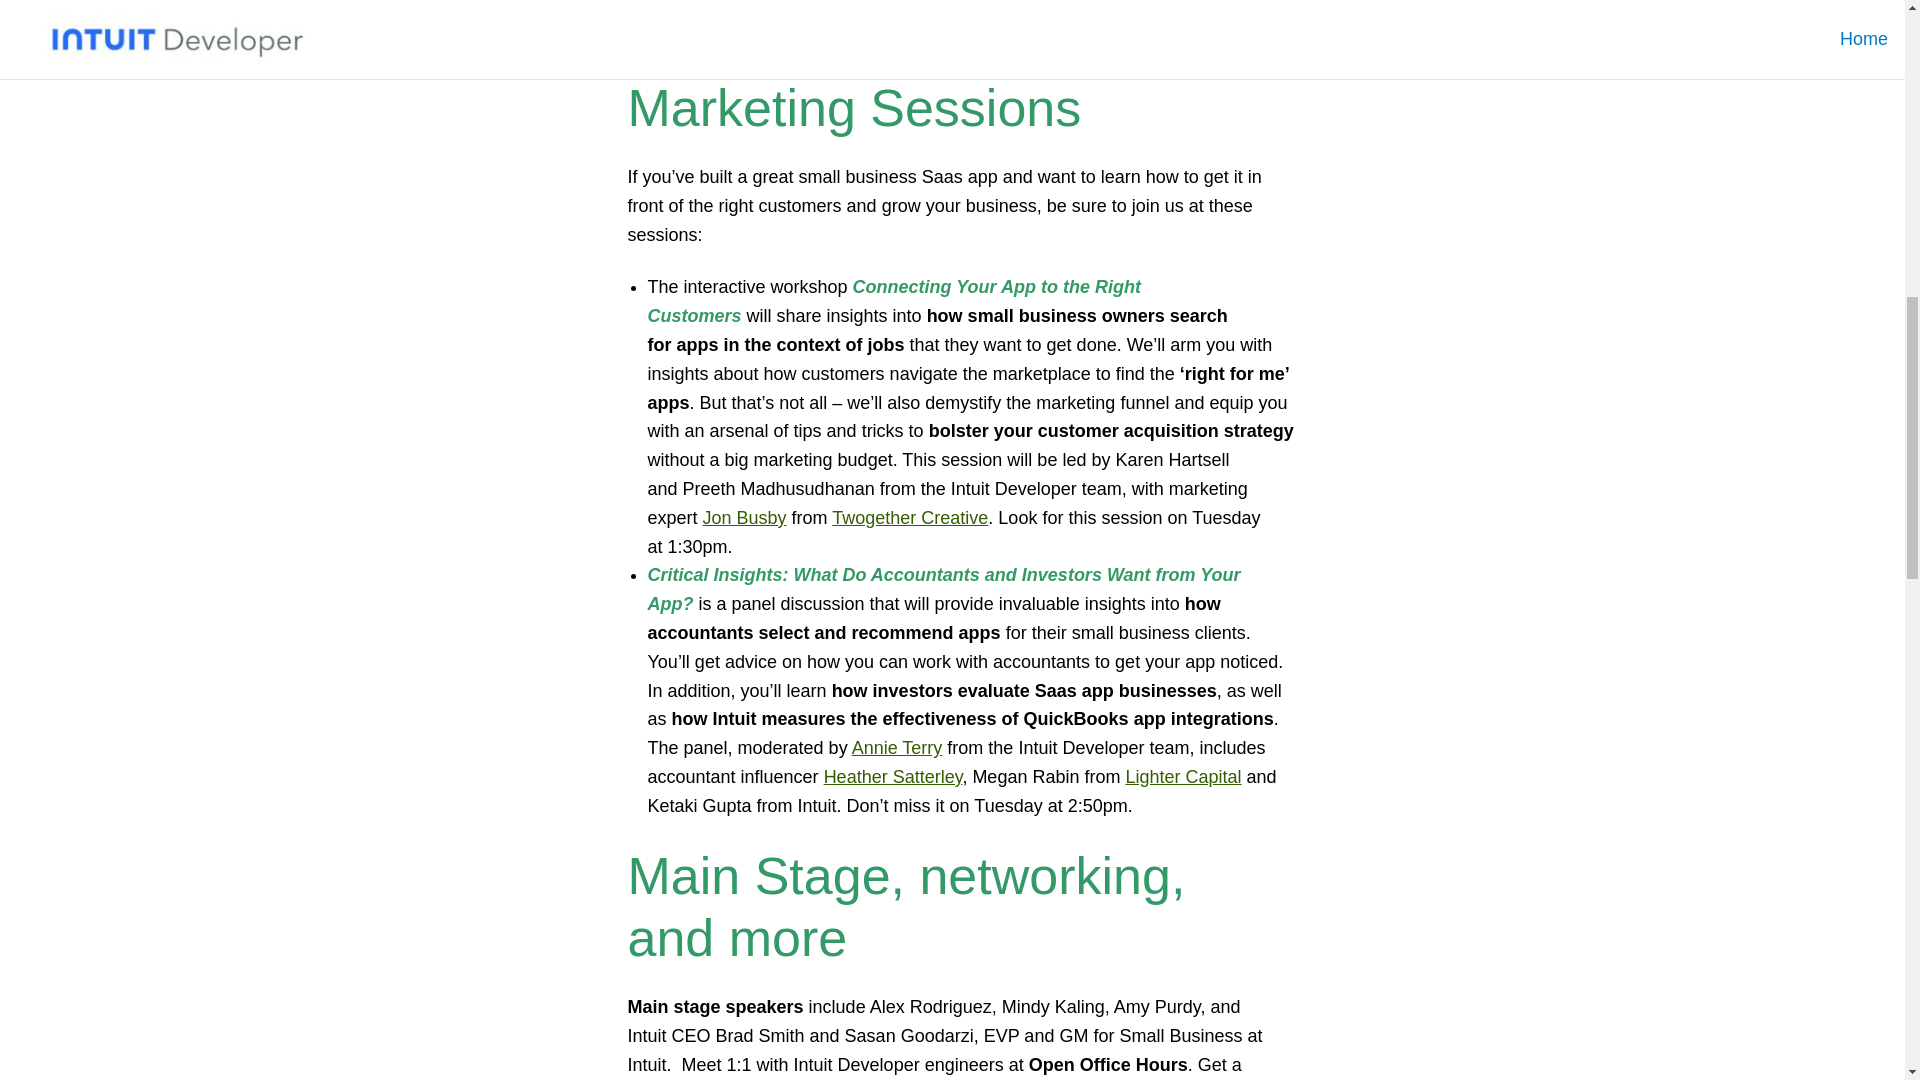 The height and width of the screenshot is (1080, 1920). Describe the element at coordinates (744, 518) in the screenshot. I see `Jon Busby` at that location.